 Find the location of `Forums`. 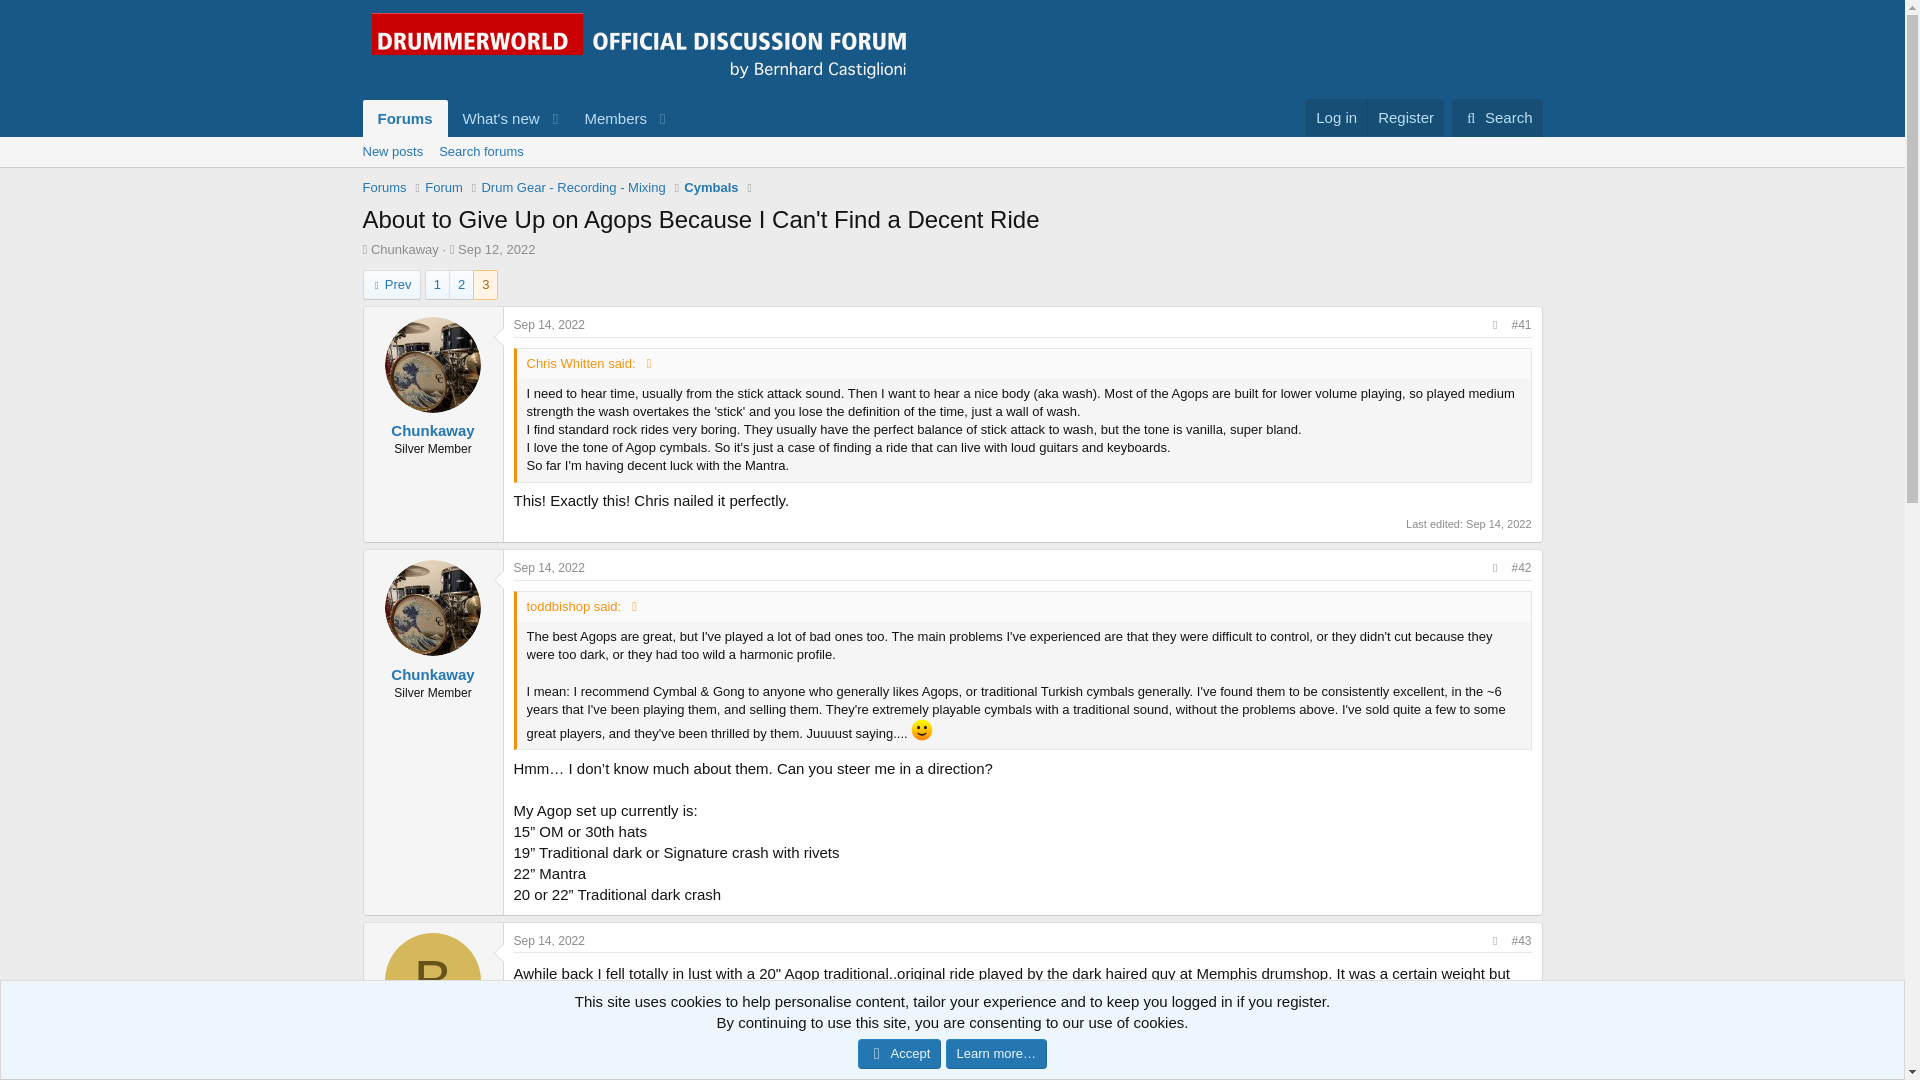

Forums is located at coordinates (951, 174).